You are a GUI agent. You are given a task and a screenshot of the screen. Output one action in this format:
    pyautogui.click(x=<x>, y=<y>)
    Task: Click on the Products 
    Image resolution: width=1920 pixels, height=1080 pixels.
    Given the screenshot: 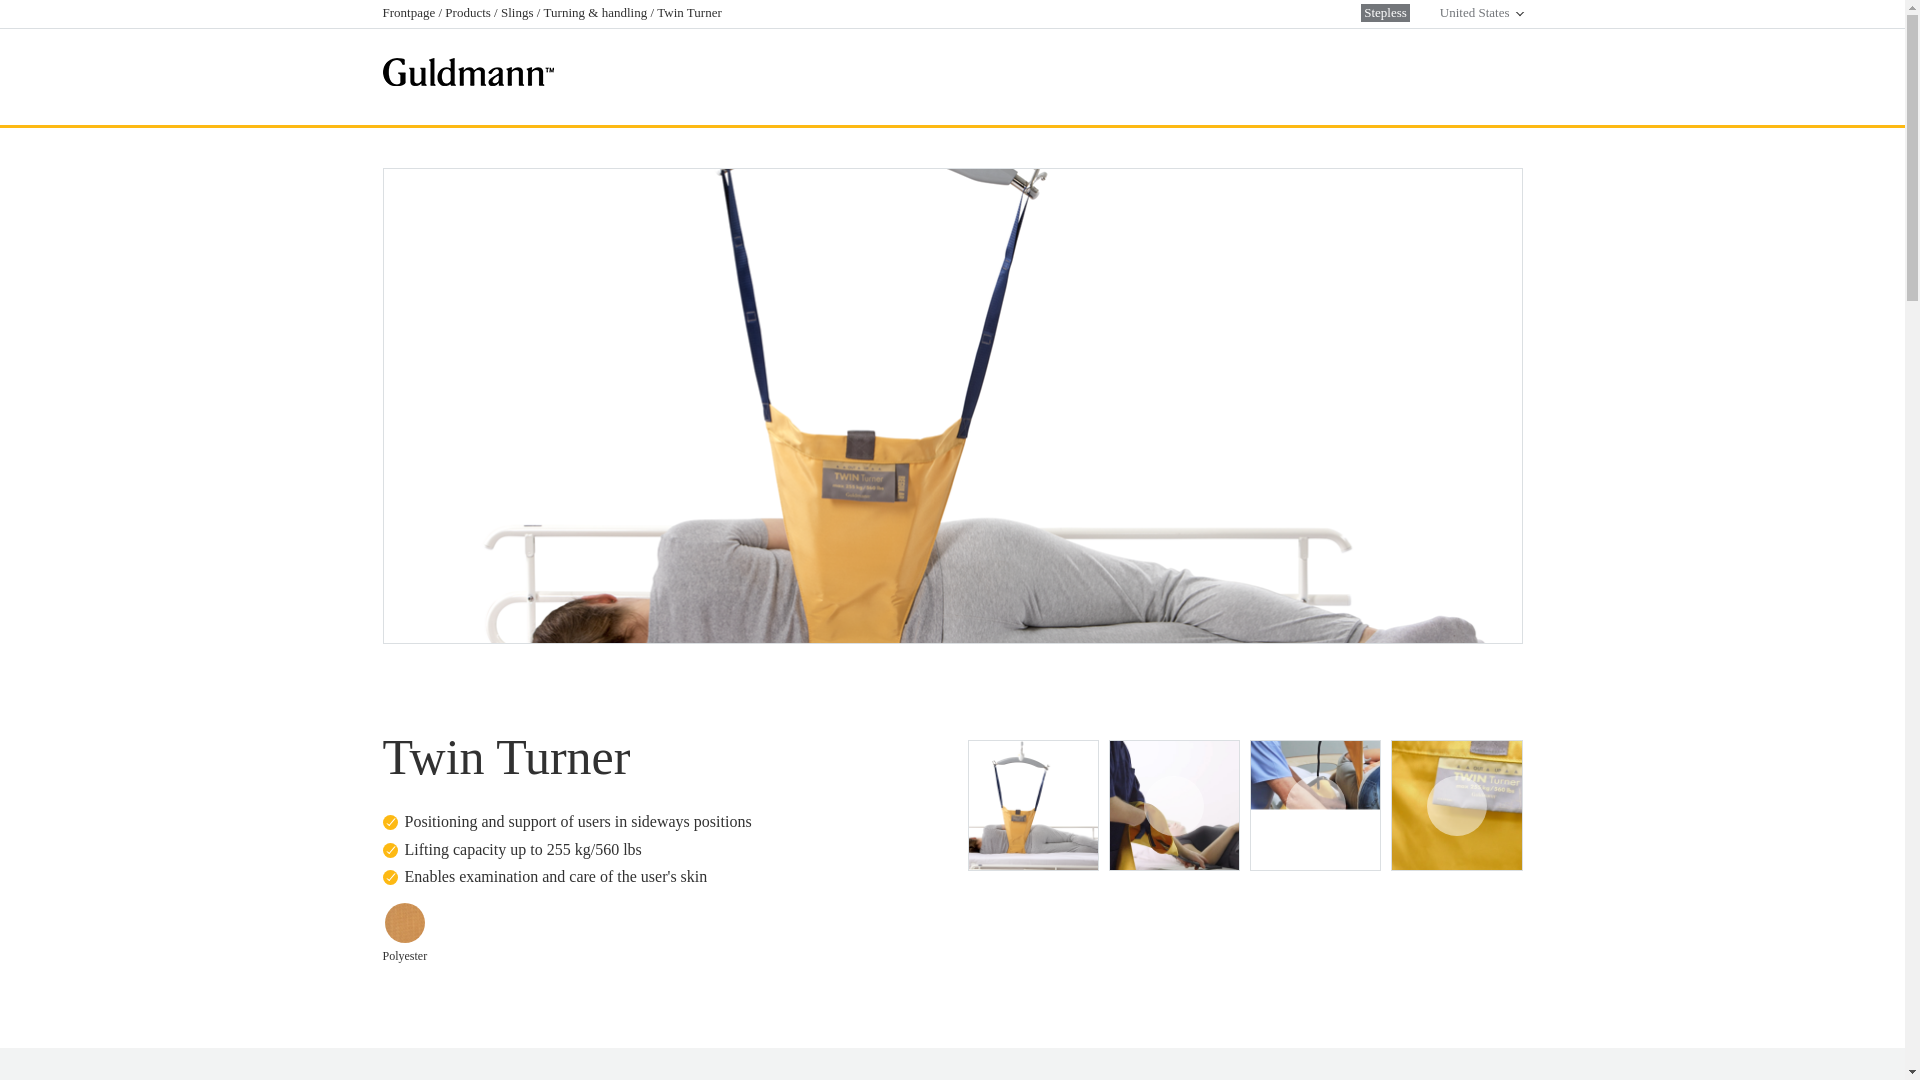 What is the action you would take?
    pyautogui.click(x=469, y=12)
    